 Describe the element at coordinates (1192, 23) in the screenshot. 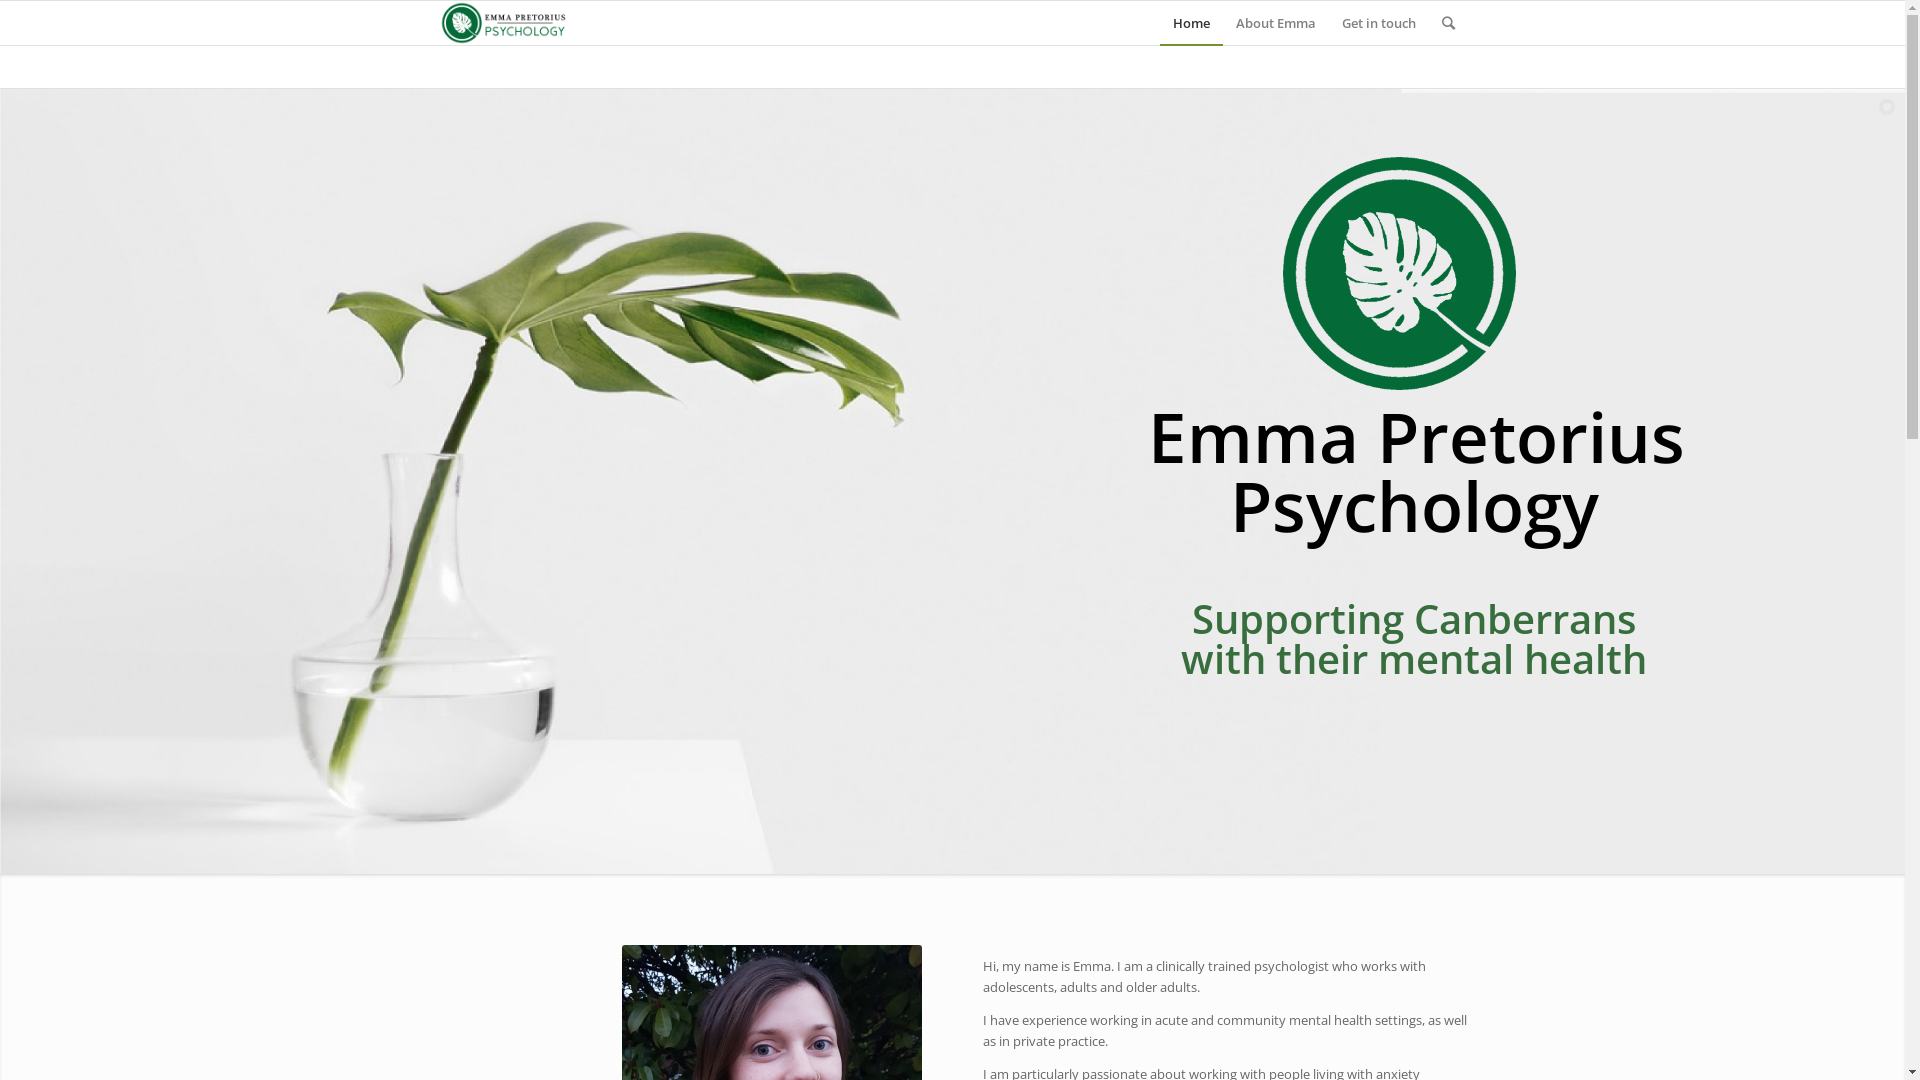

I see `Home` at that location.